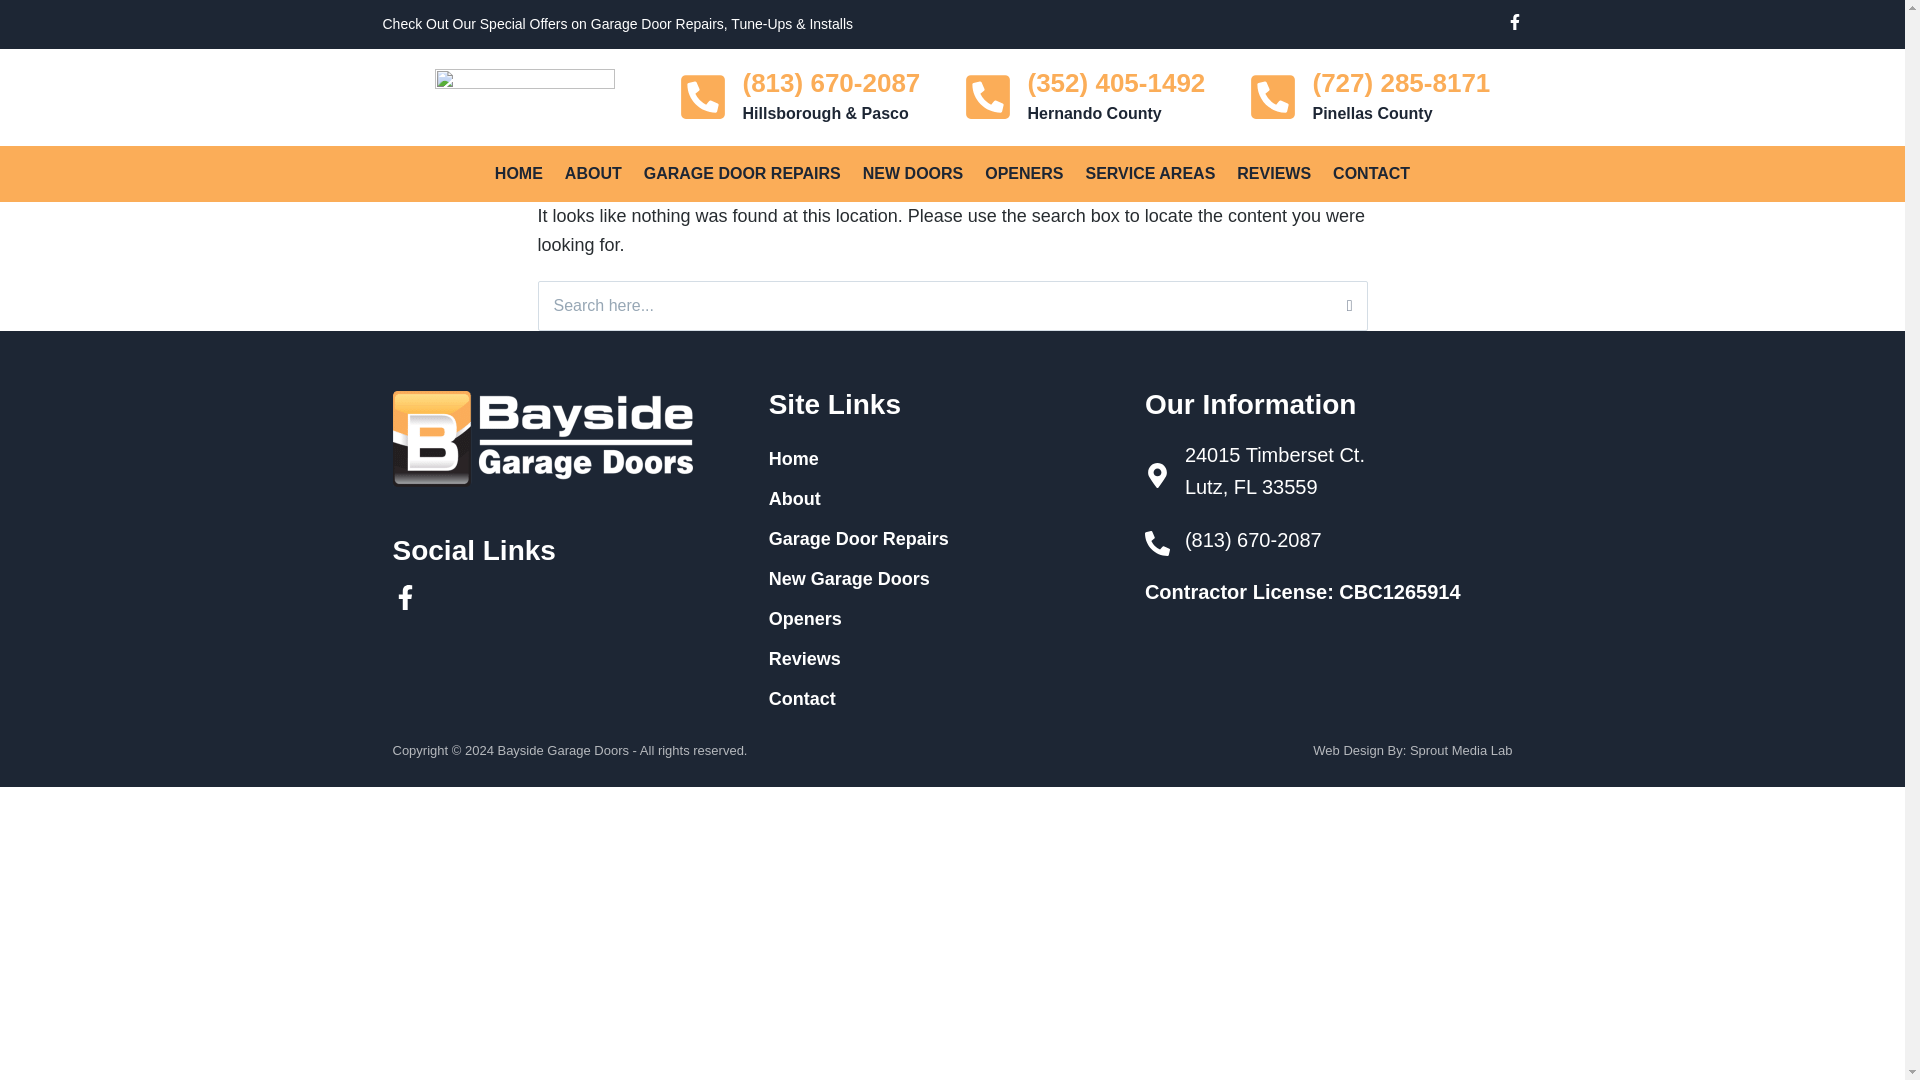  I want to click on OPENERS, so click(1023, 173).